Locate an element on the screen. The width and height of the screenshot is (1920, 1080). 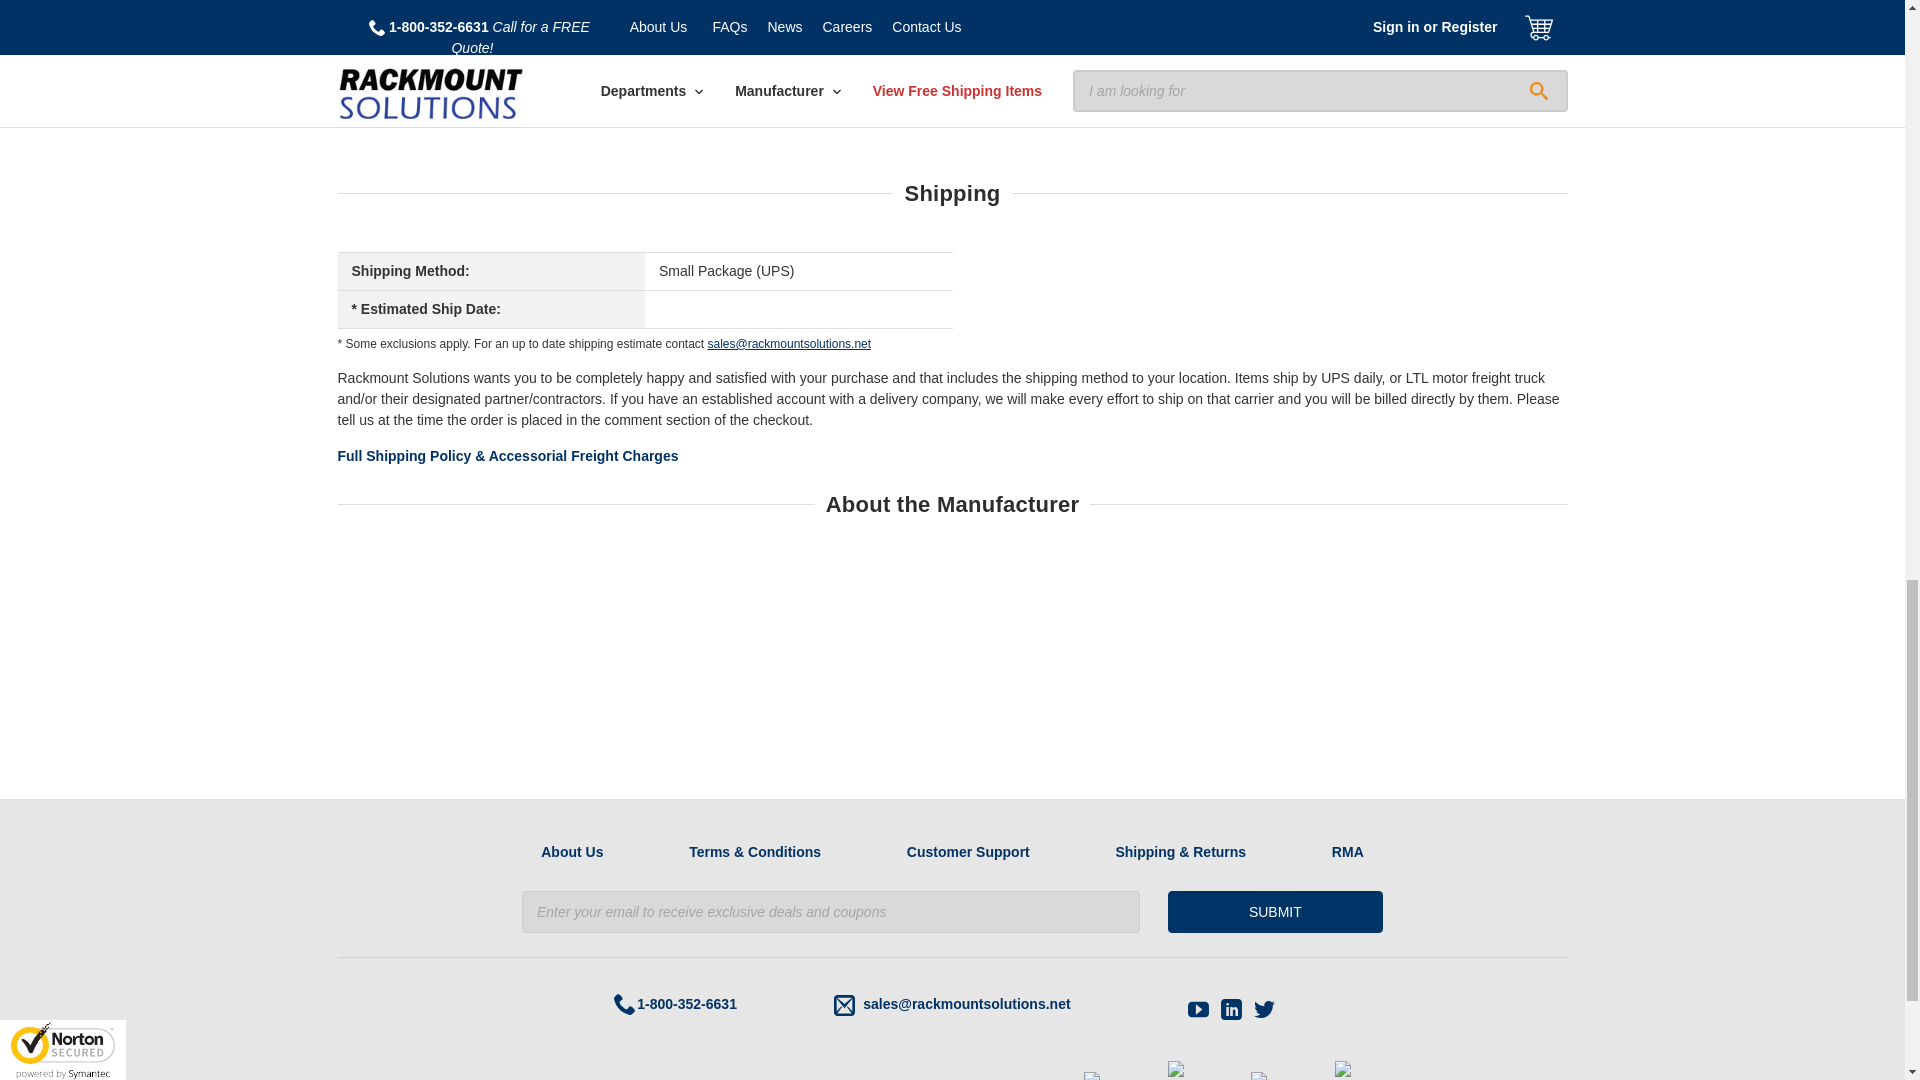
Submit is located at coordinates (1274, 912).